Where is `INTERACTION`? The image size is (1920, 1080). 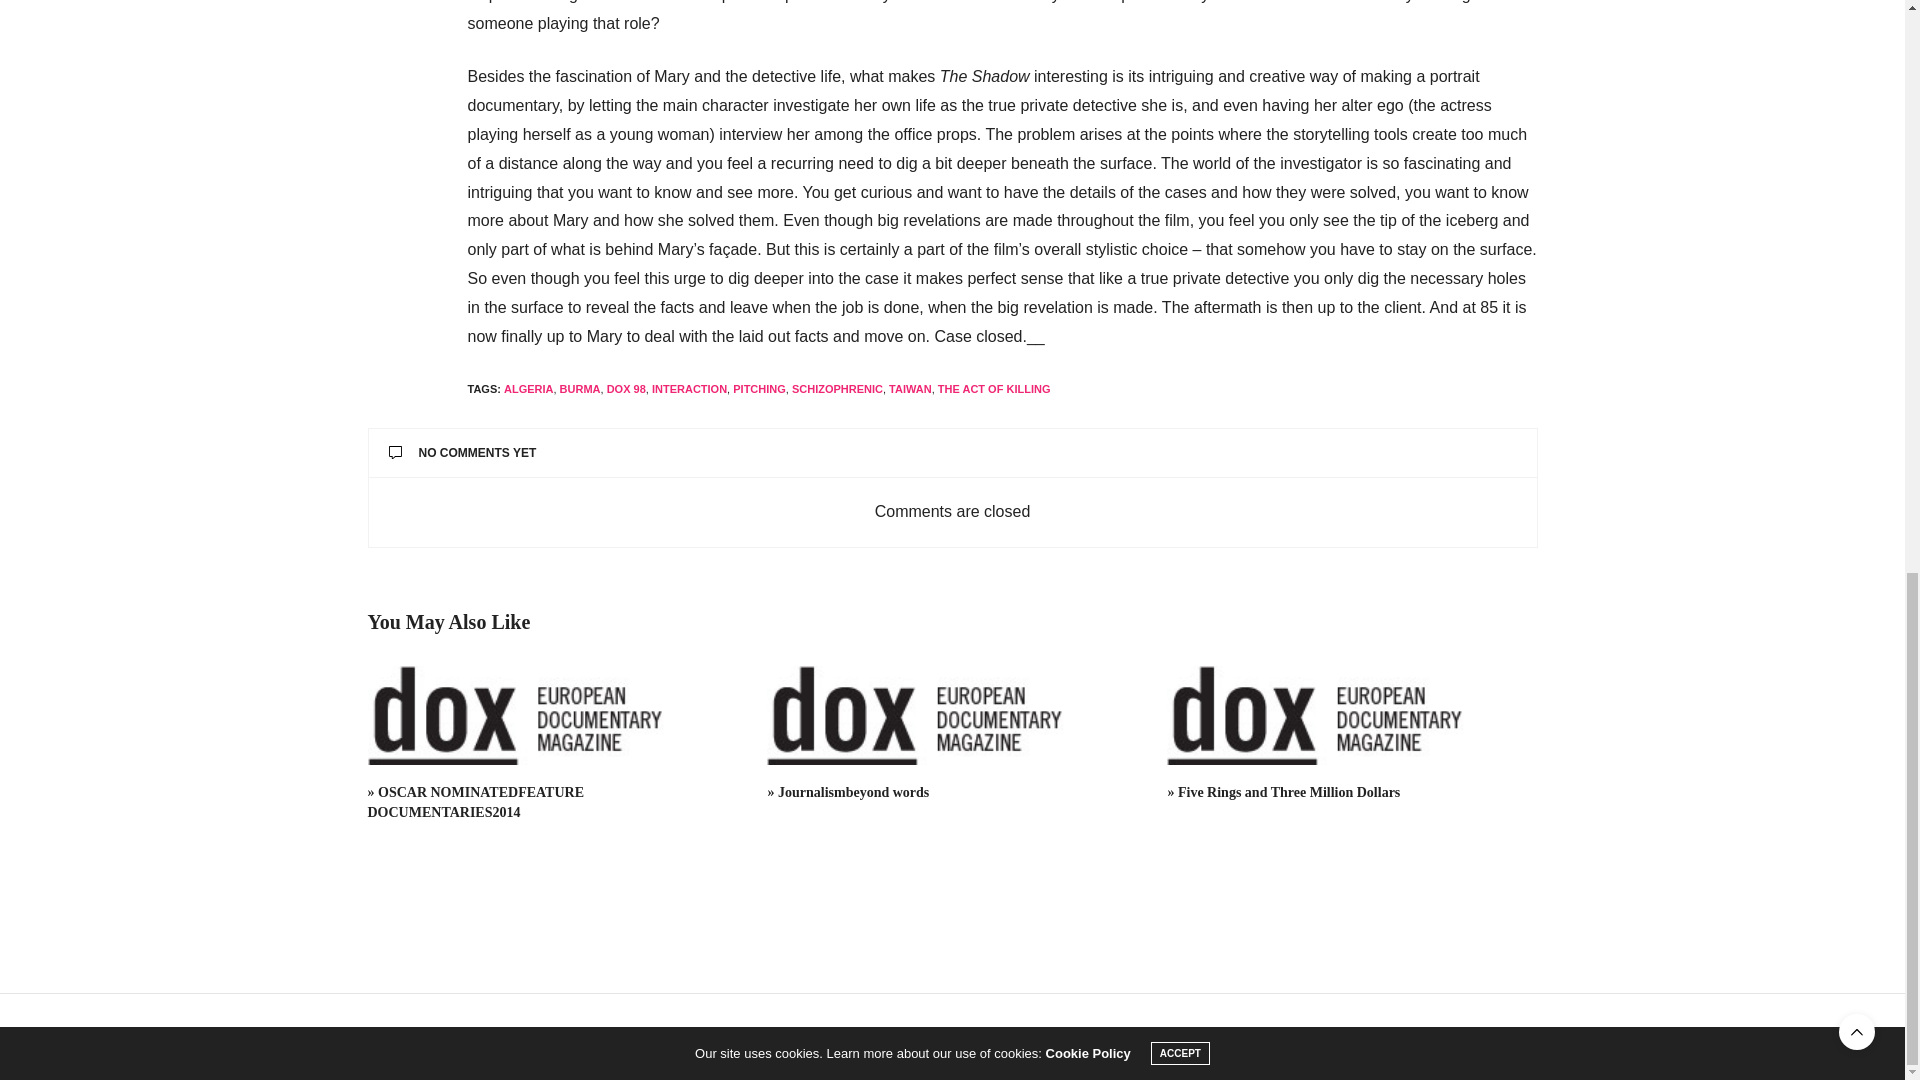 INTERACTION is located at coordinates (690, 389).